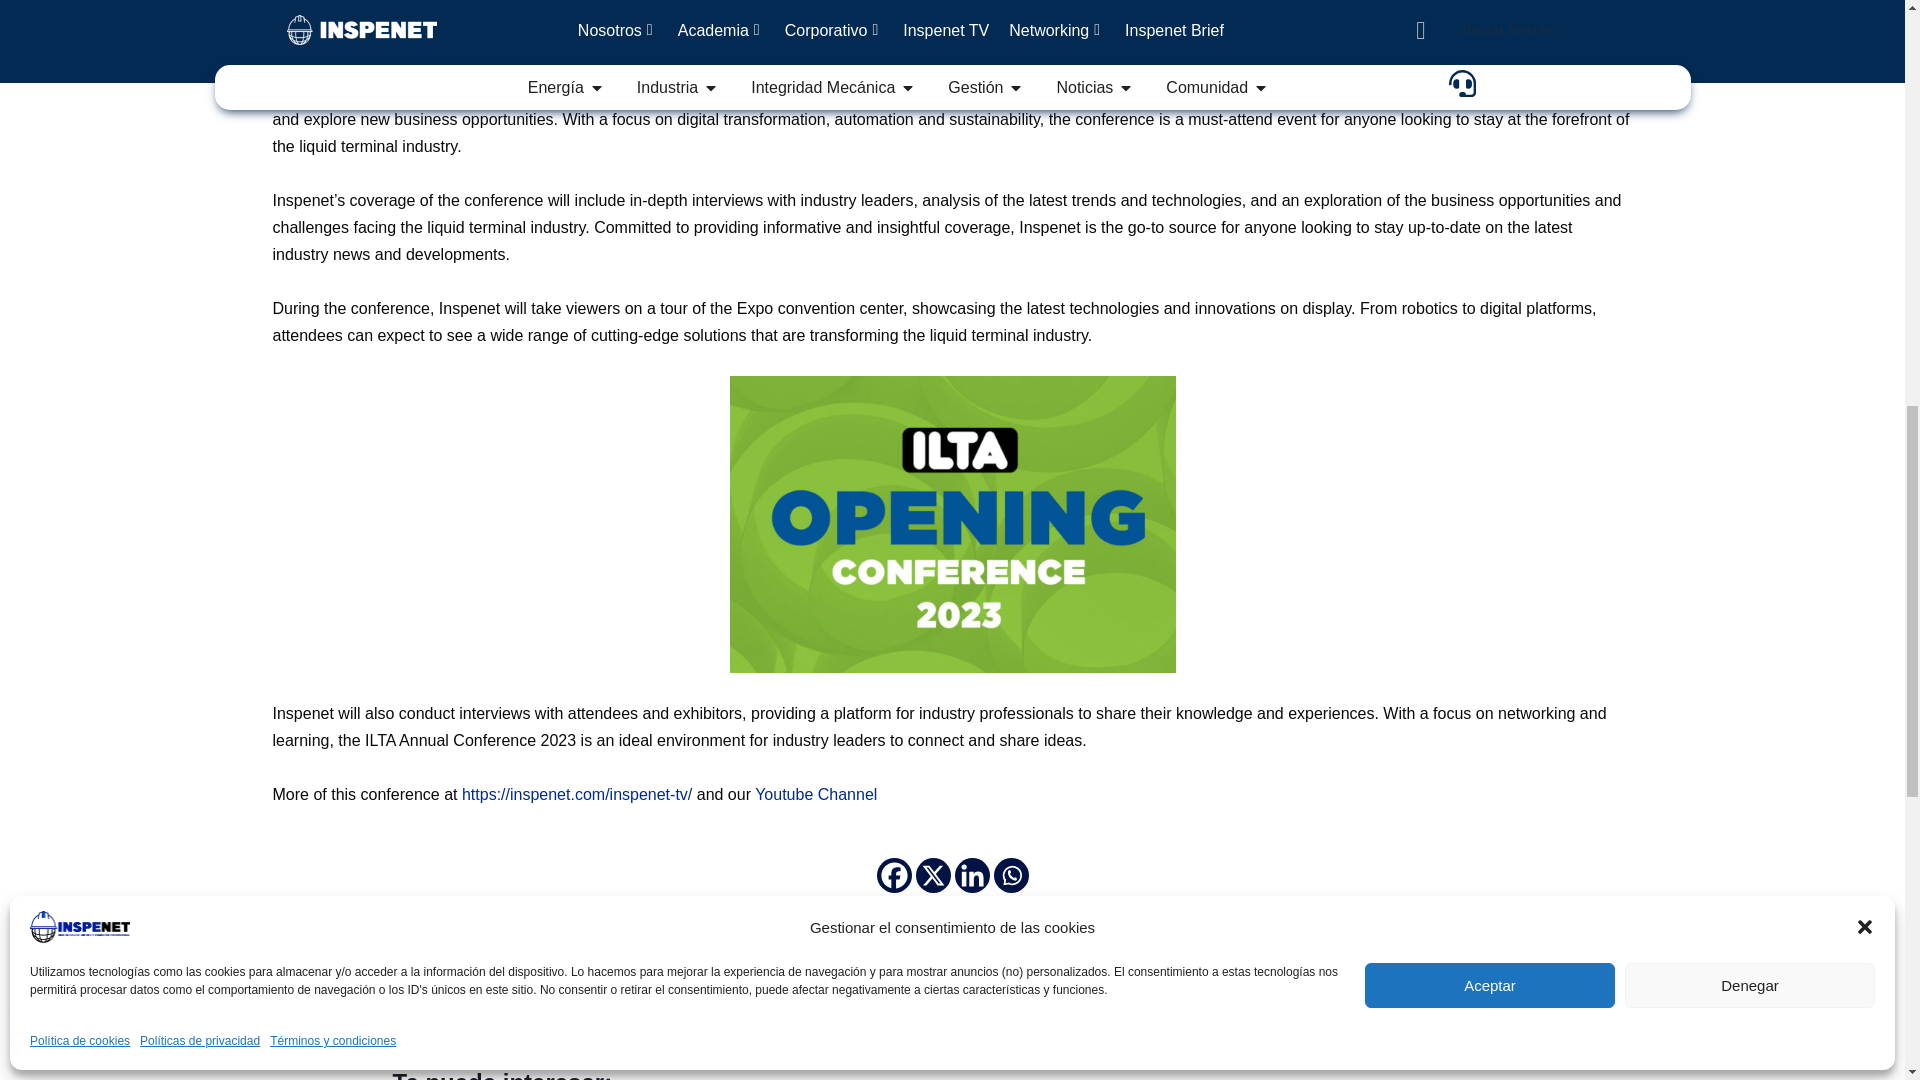 This screenshot has width=1920, height=1080. I want to click on 3 estrellas, so click(301, 1028).